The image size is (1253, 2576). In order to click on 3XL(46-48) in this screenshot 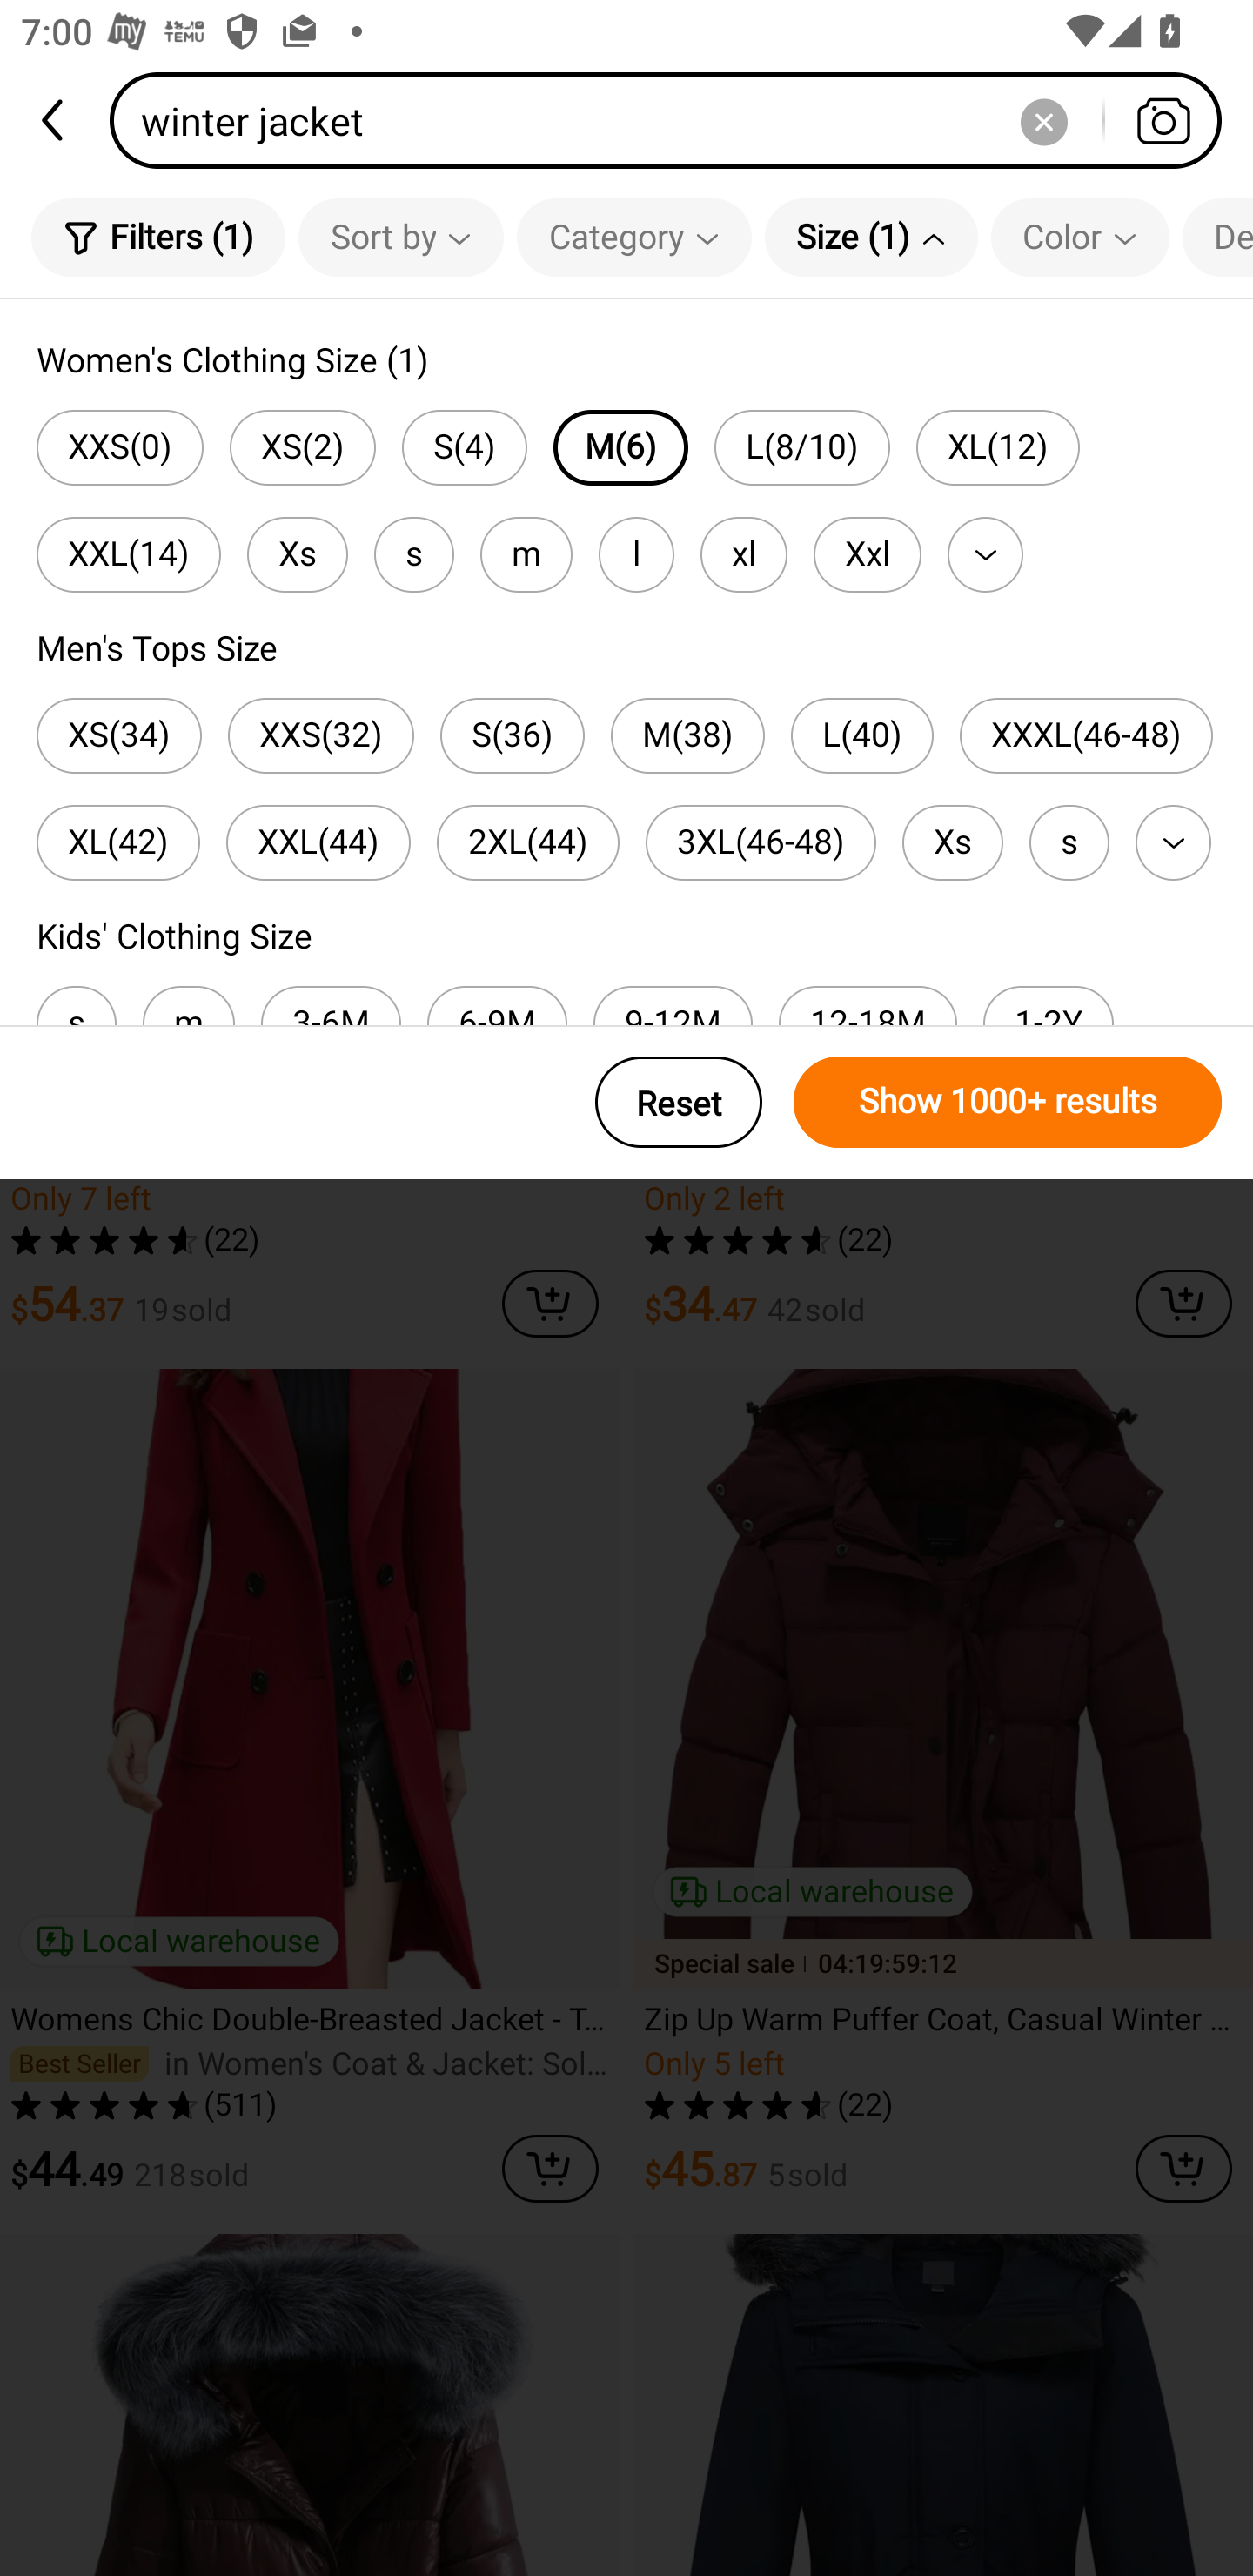, I will do `click(761, 842)`.